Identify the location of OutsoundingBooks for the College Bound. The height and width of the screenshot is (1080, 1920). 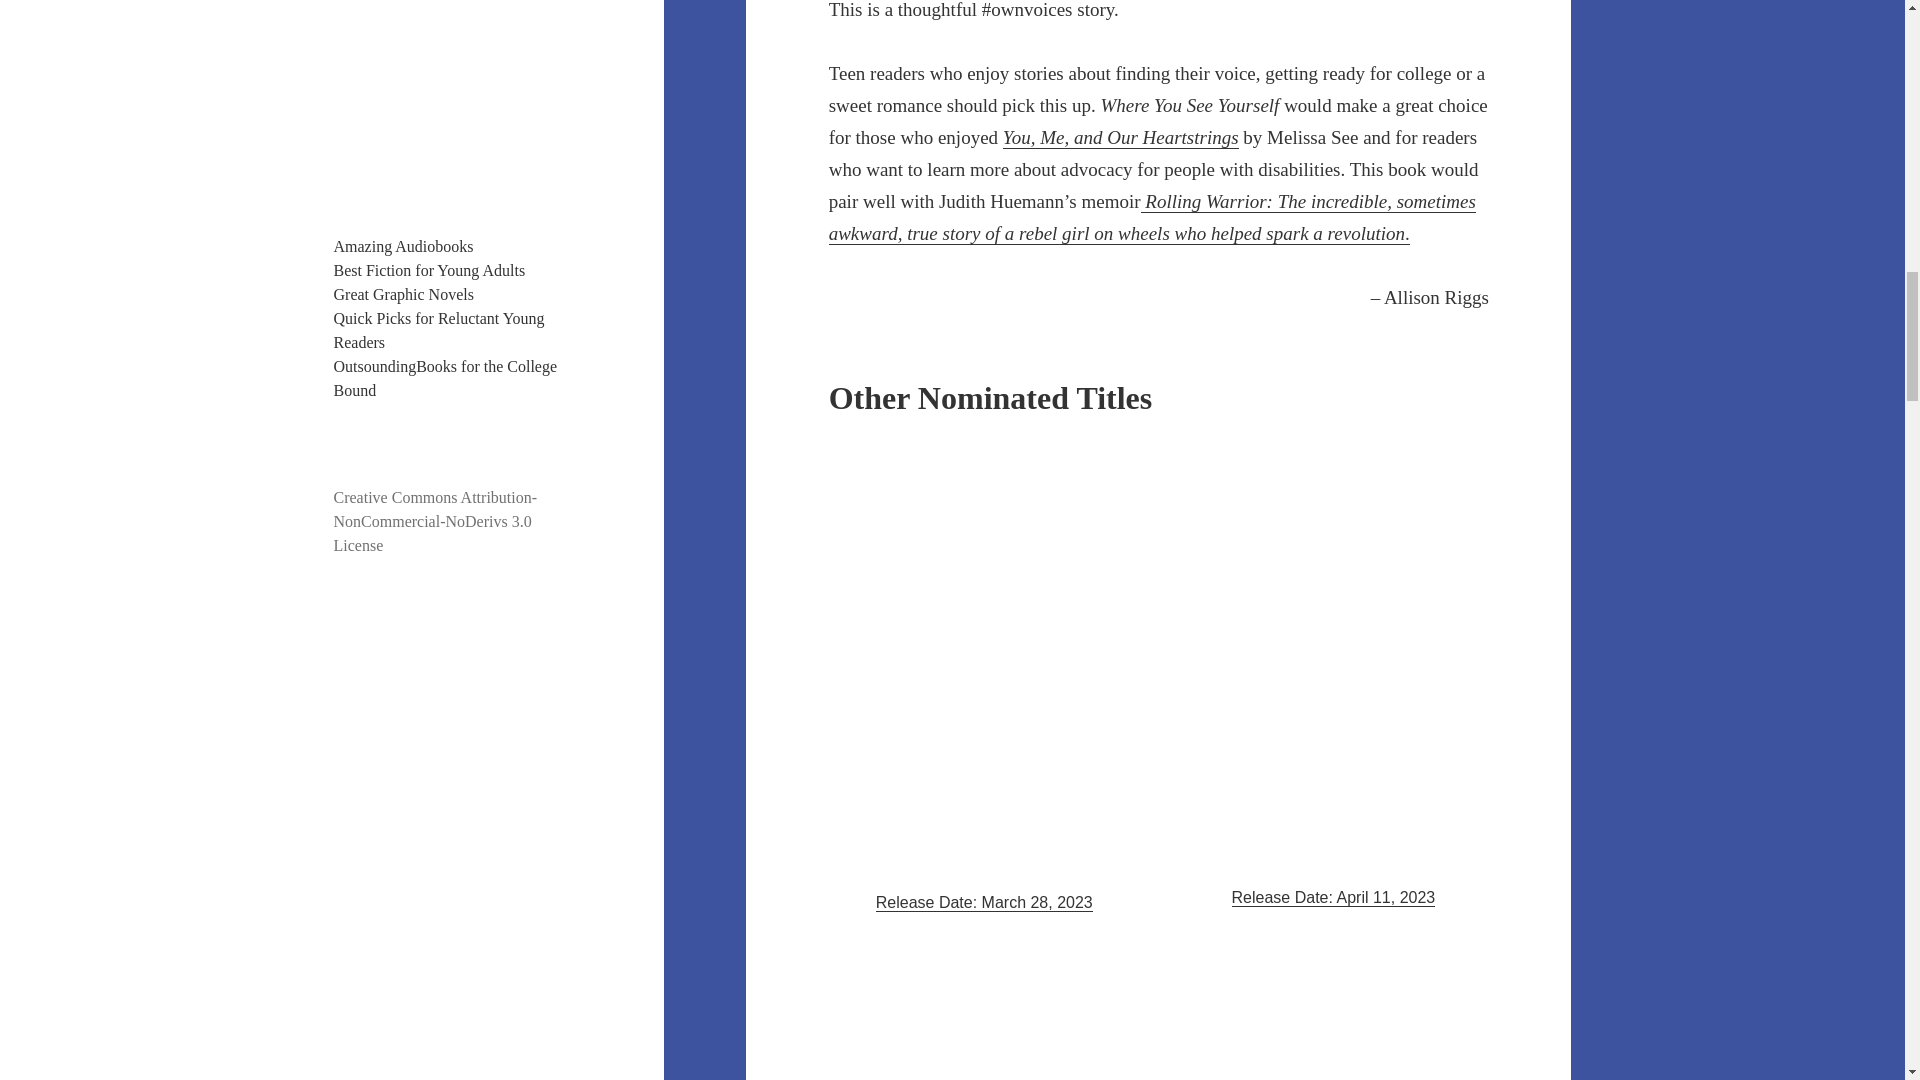
(446, 378).